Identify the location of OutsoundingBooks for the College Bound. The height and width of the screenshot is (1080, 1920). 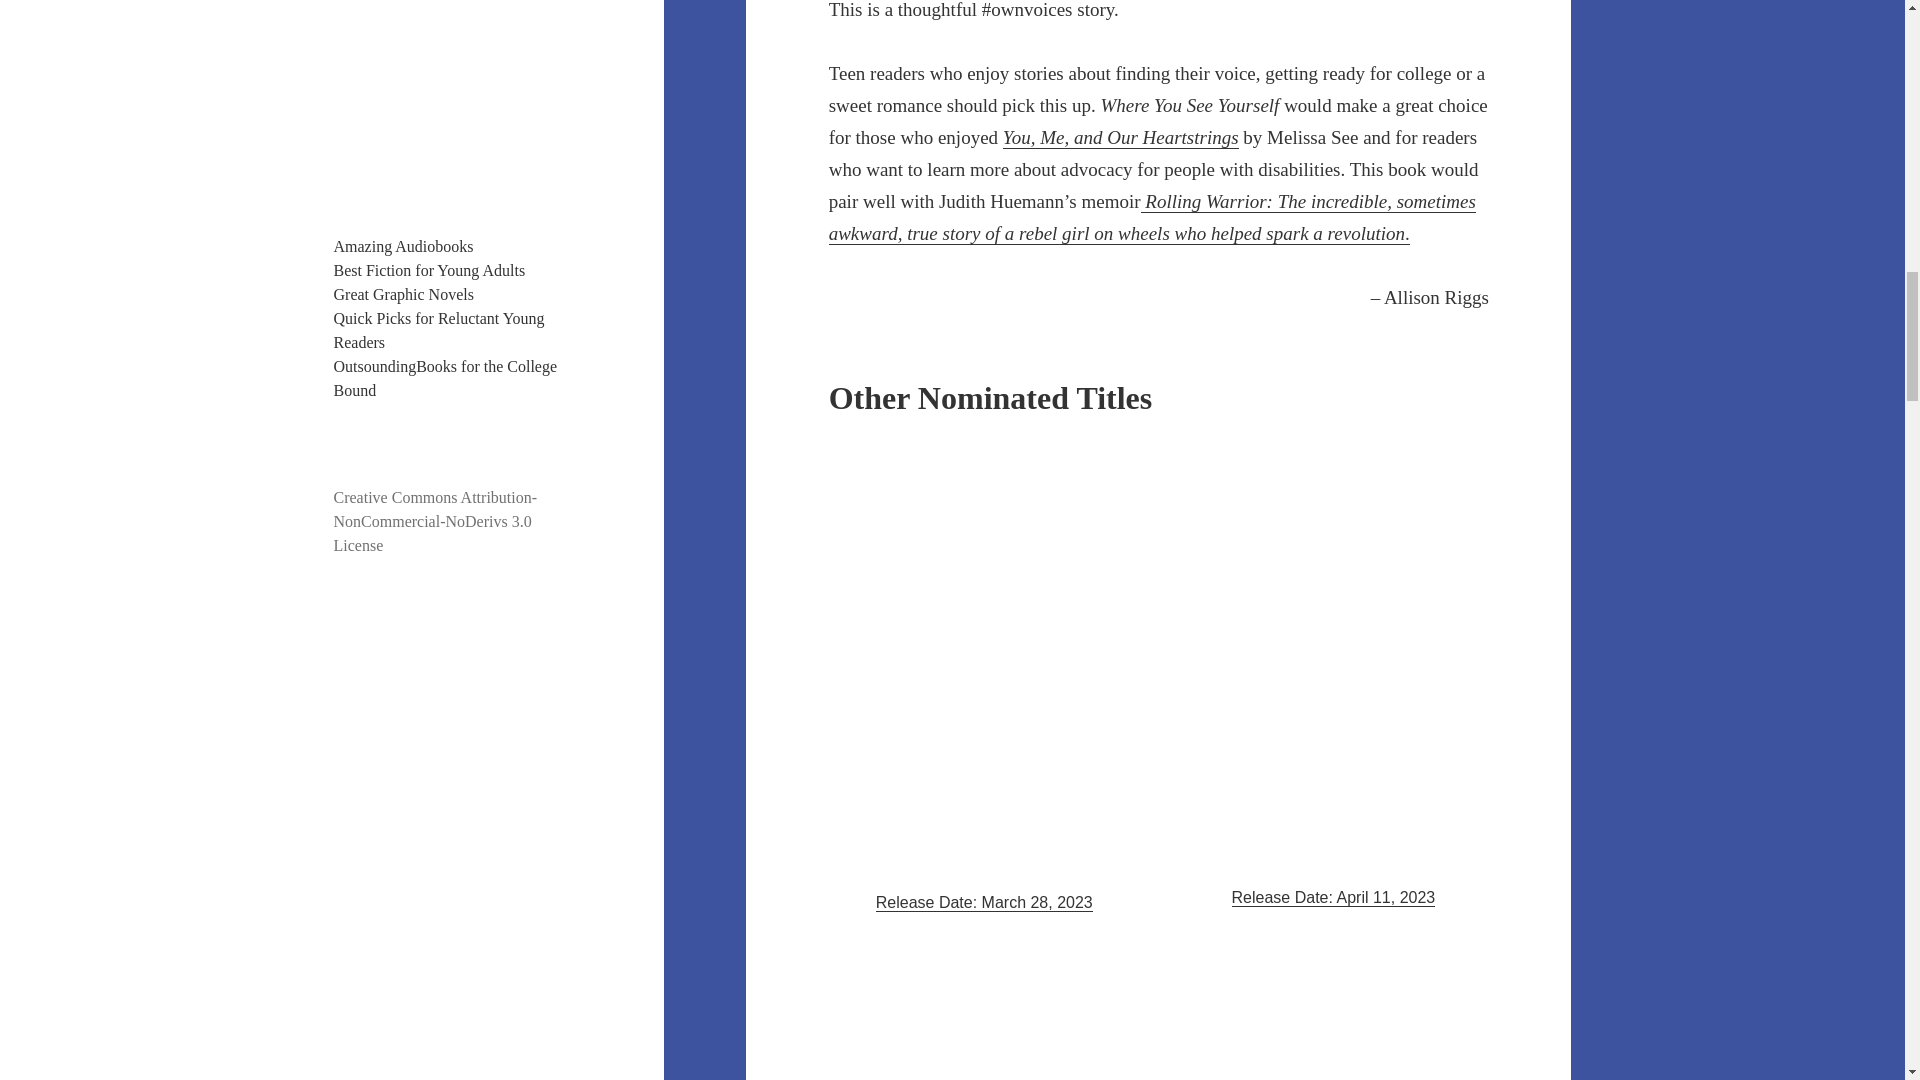
(446, 378).